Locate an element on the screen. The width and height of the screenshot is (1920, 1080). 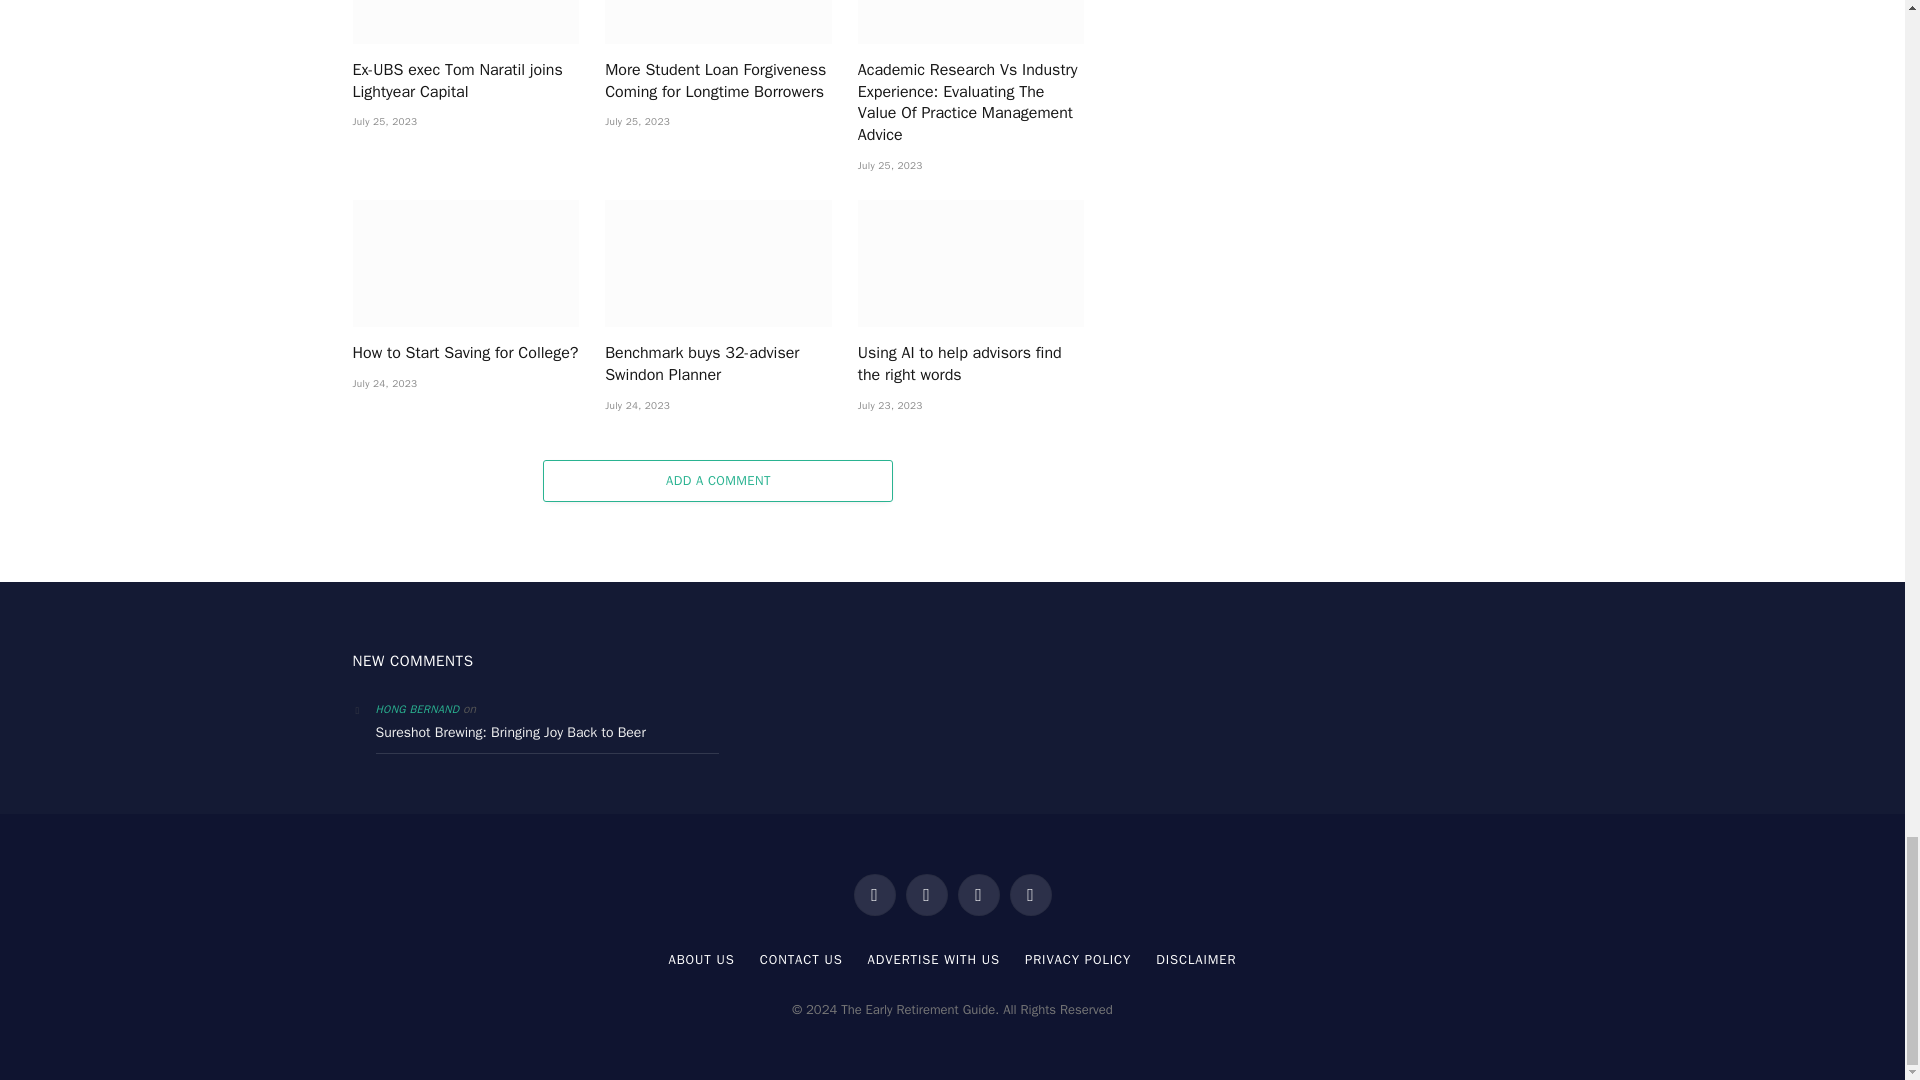
Ex-UBS exec Tom Naratil joins Lightyear Capital is located at coordinates (465, 22).